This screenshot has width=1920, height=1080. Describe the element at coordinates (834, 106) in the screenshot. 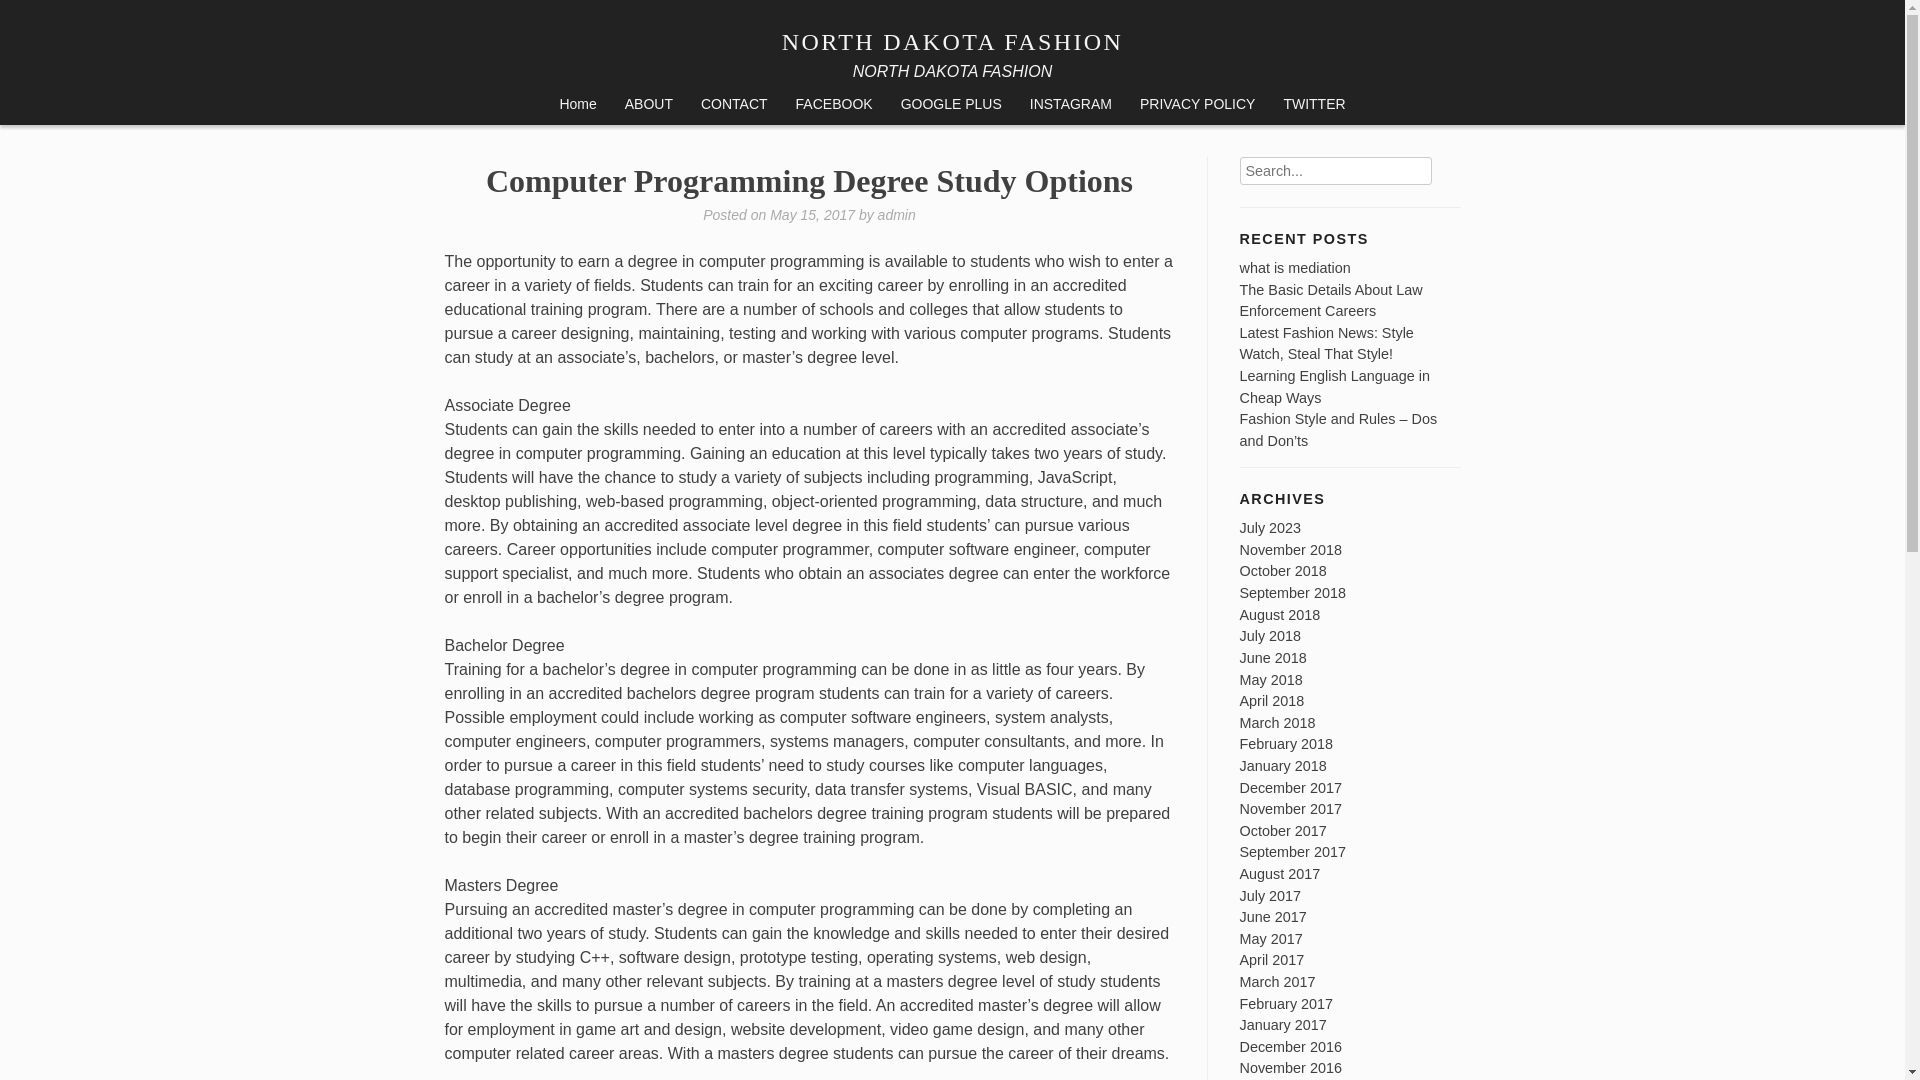

I see `FACEBOOK` at that location.